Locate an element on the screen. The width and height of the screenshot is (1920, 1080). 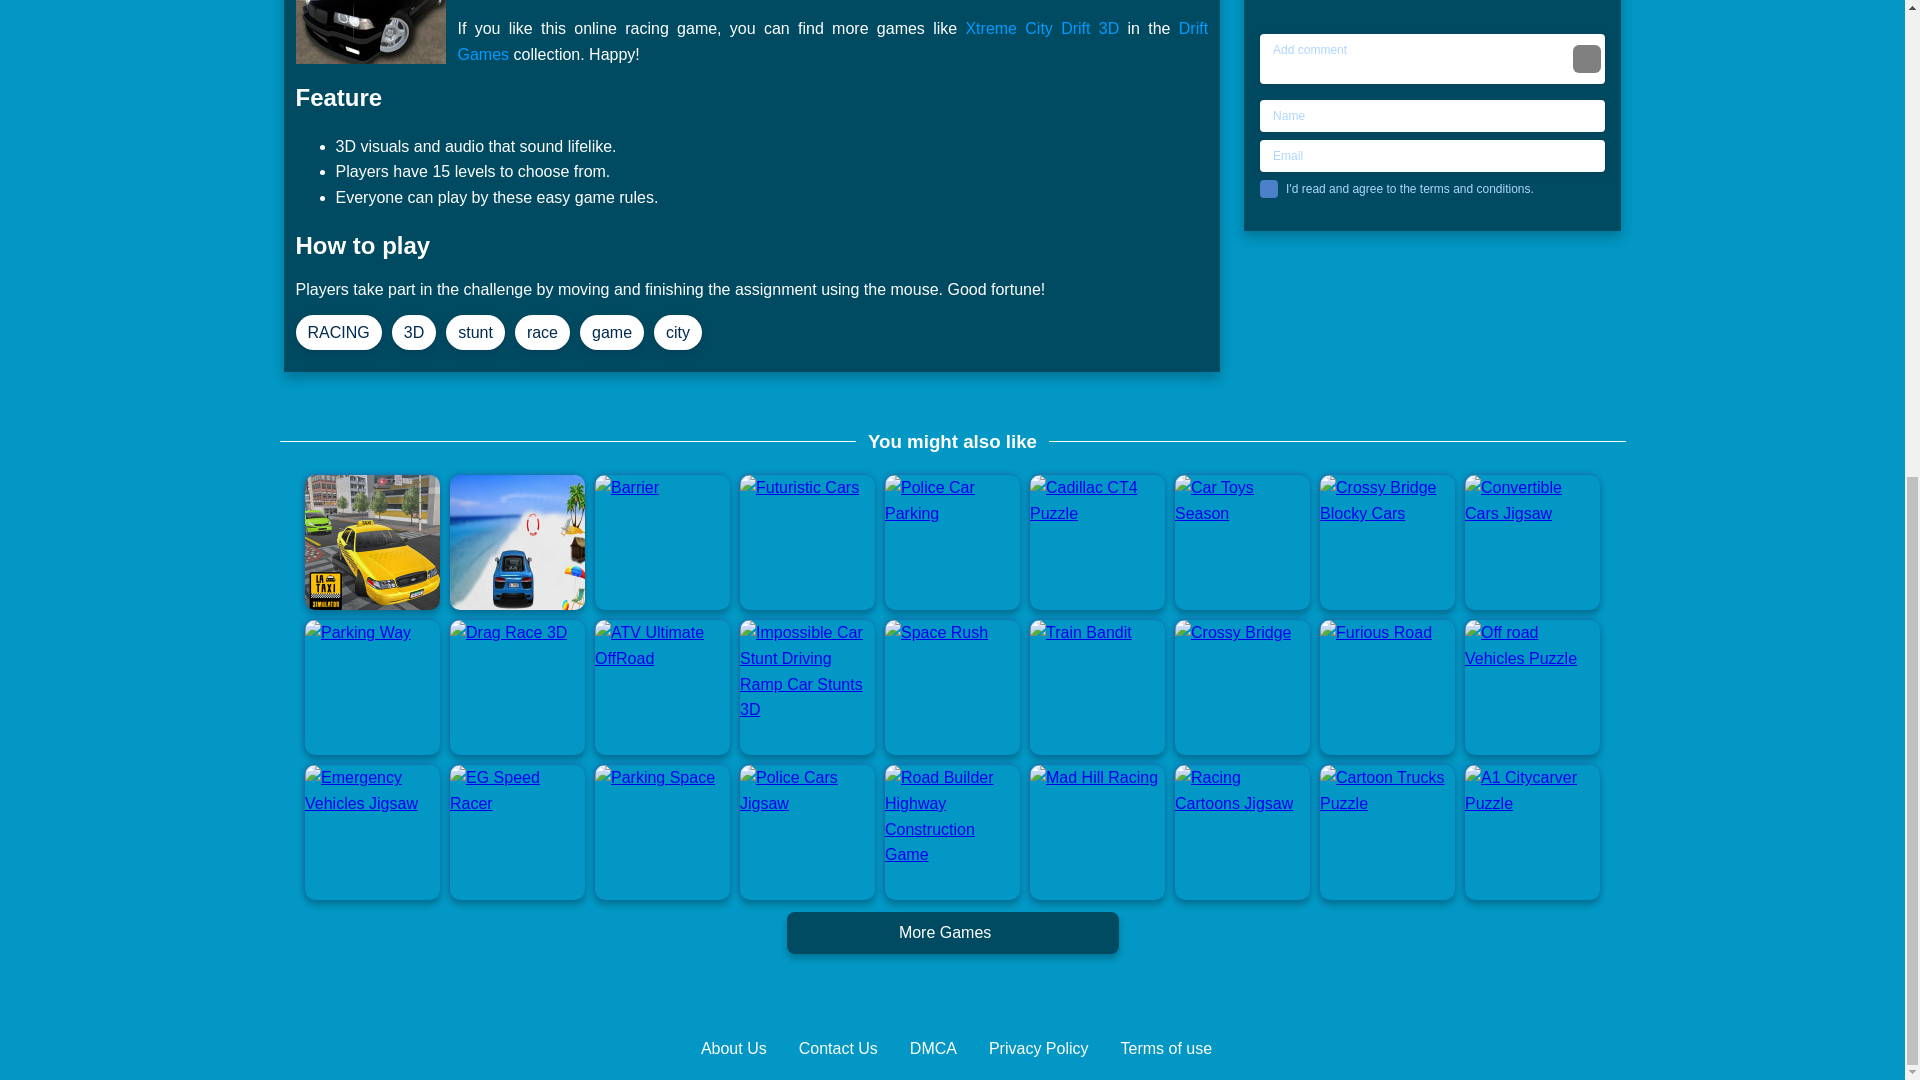
stunt is located at coordinates (474, 333).